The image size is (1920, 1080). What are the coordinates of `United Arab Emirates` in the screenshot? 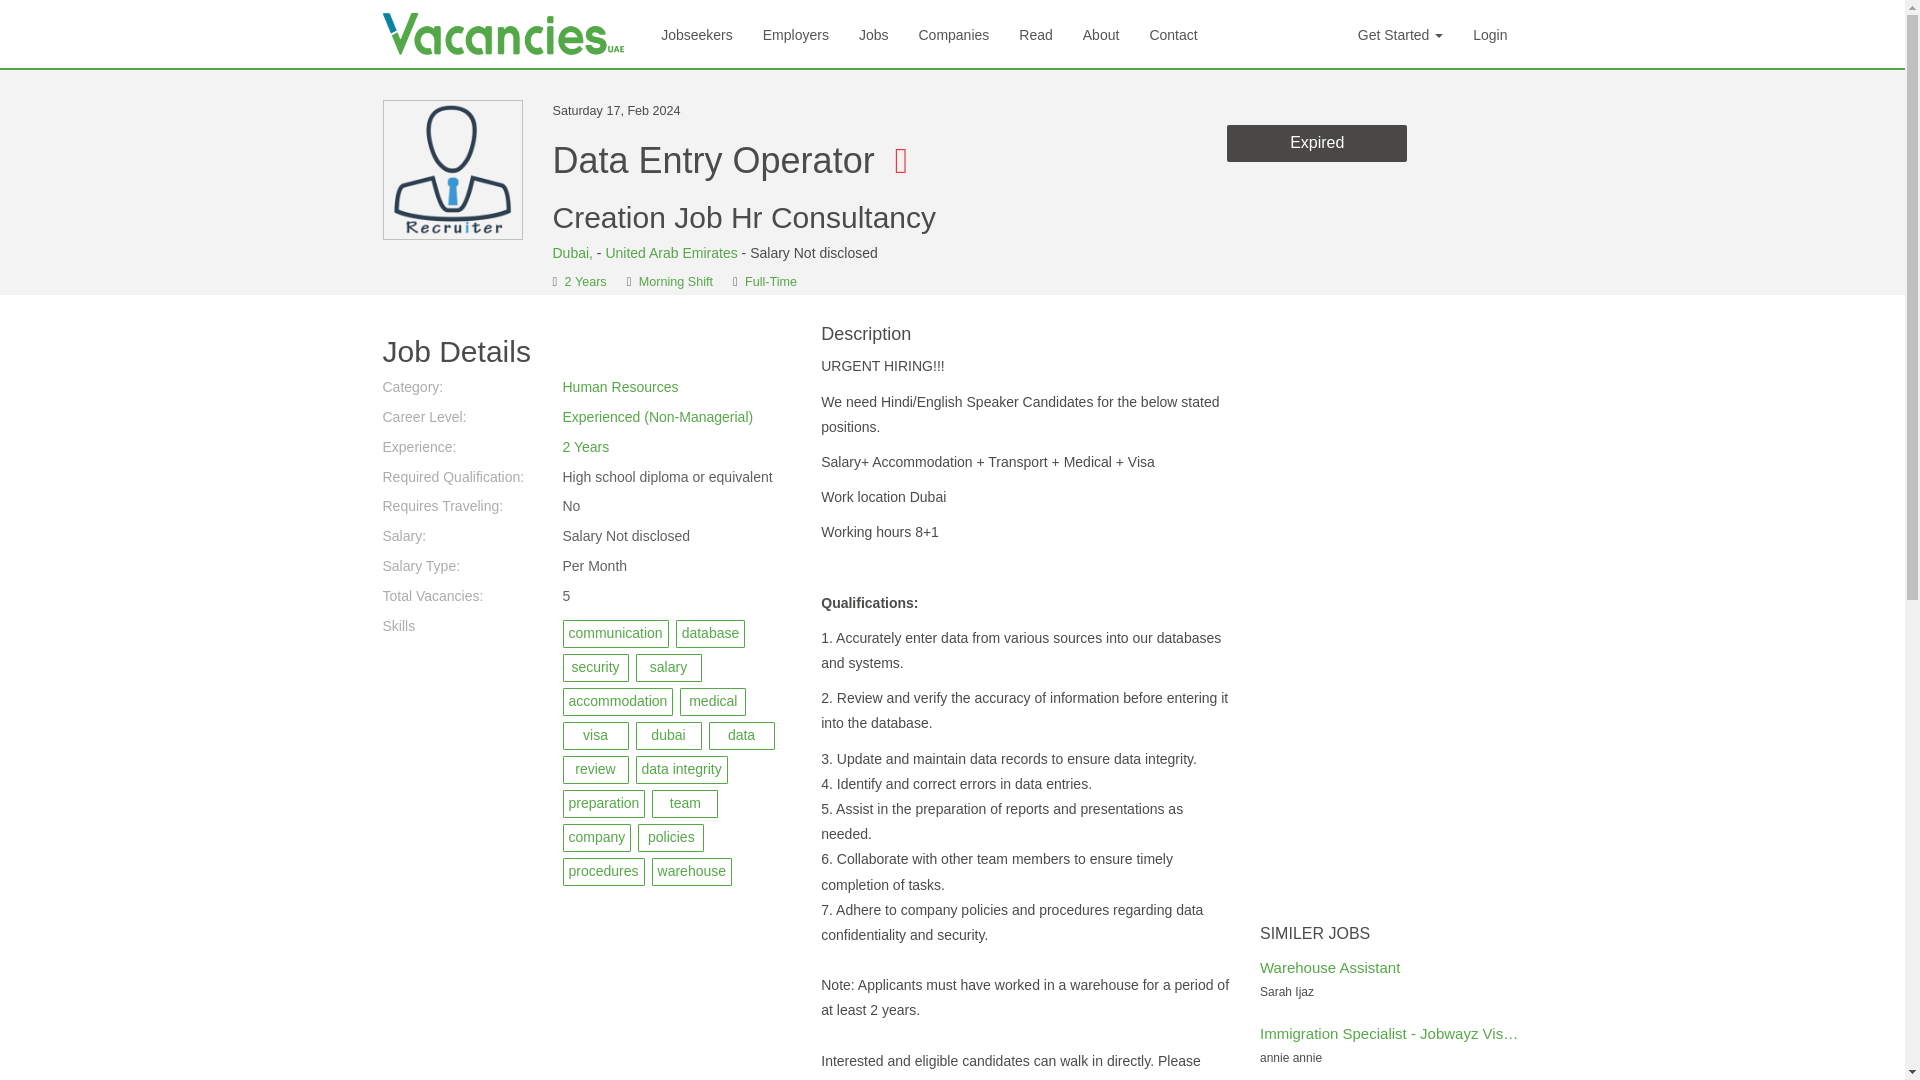 It's located at (670, 253).